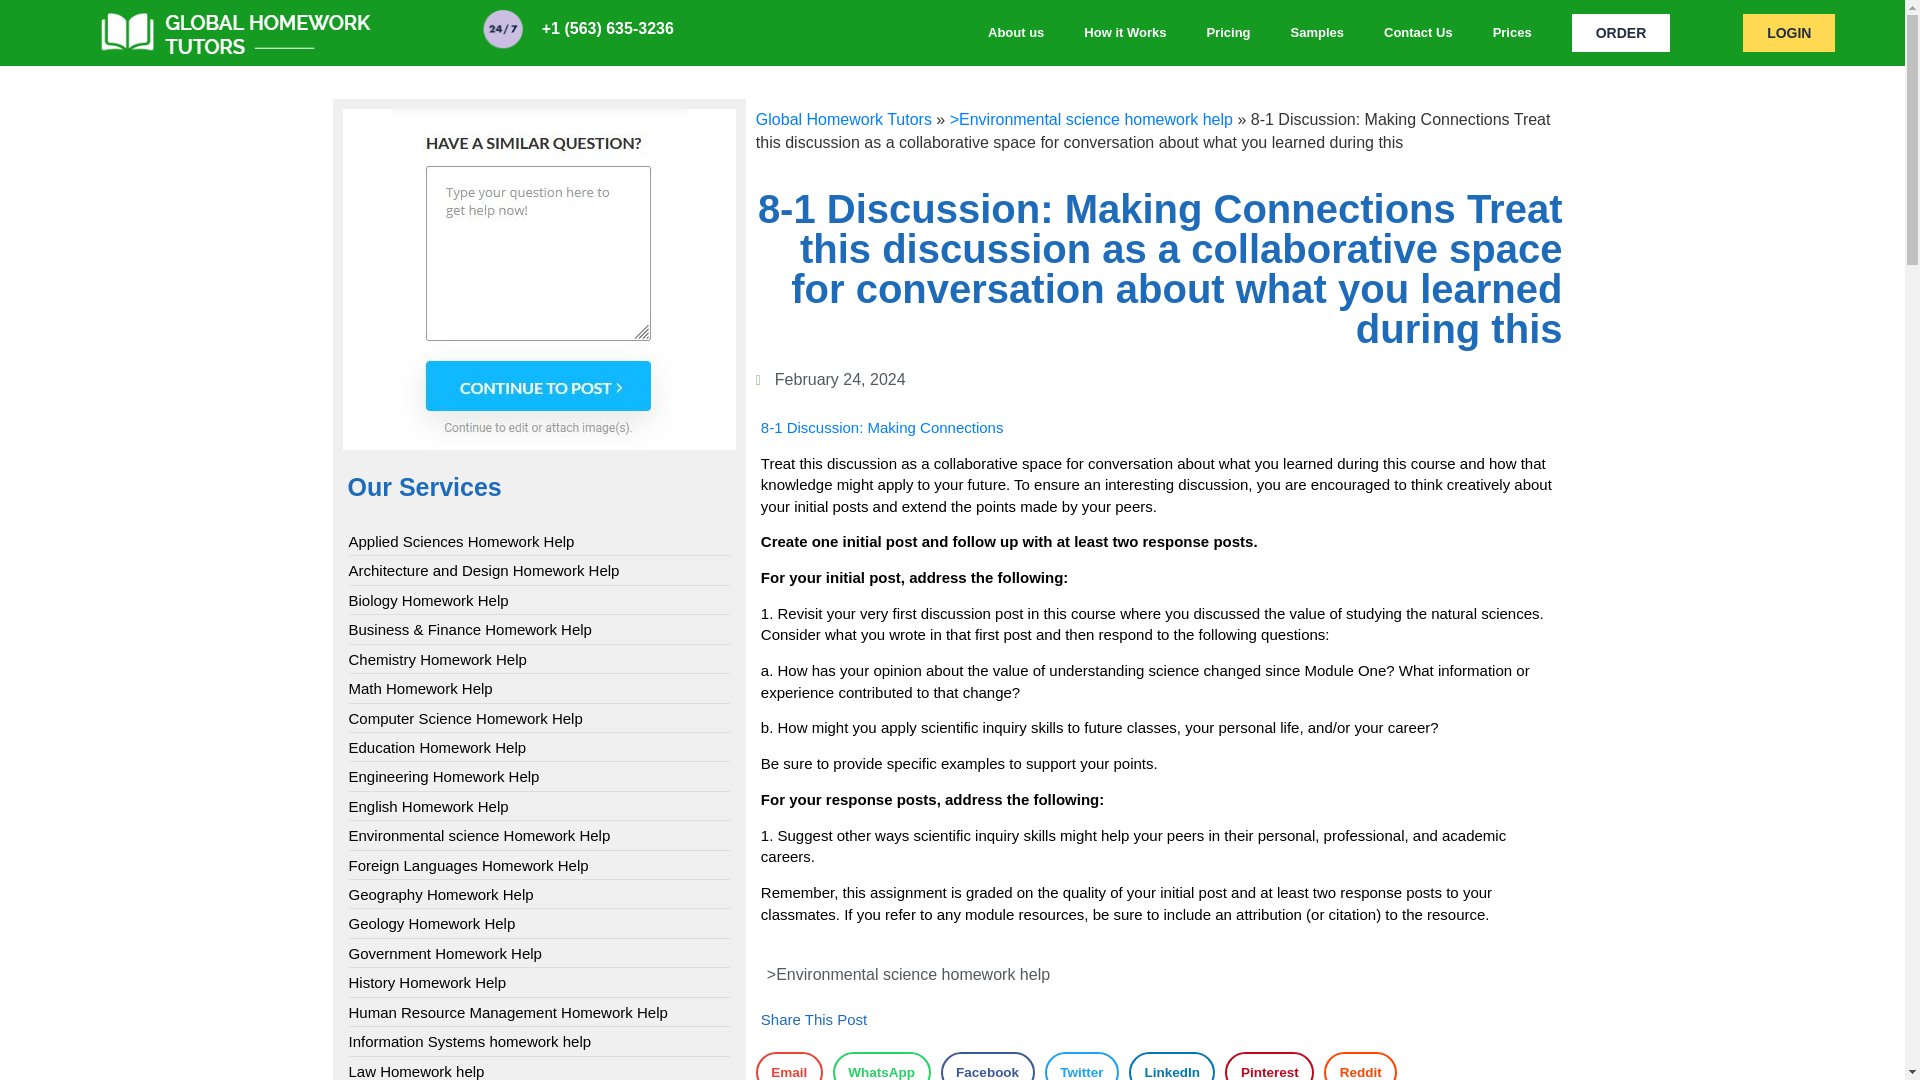 The height and width of the screenshot is (1080, 1920). Describe the element at coordinates (1621, 32) in the screenshot. I see `ORDER` at that location.